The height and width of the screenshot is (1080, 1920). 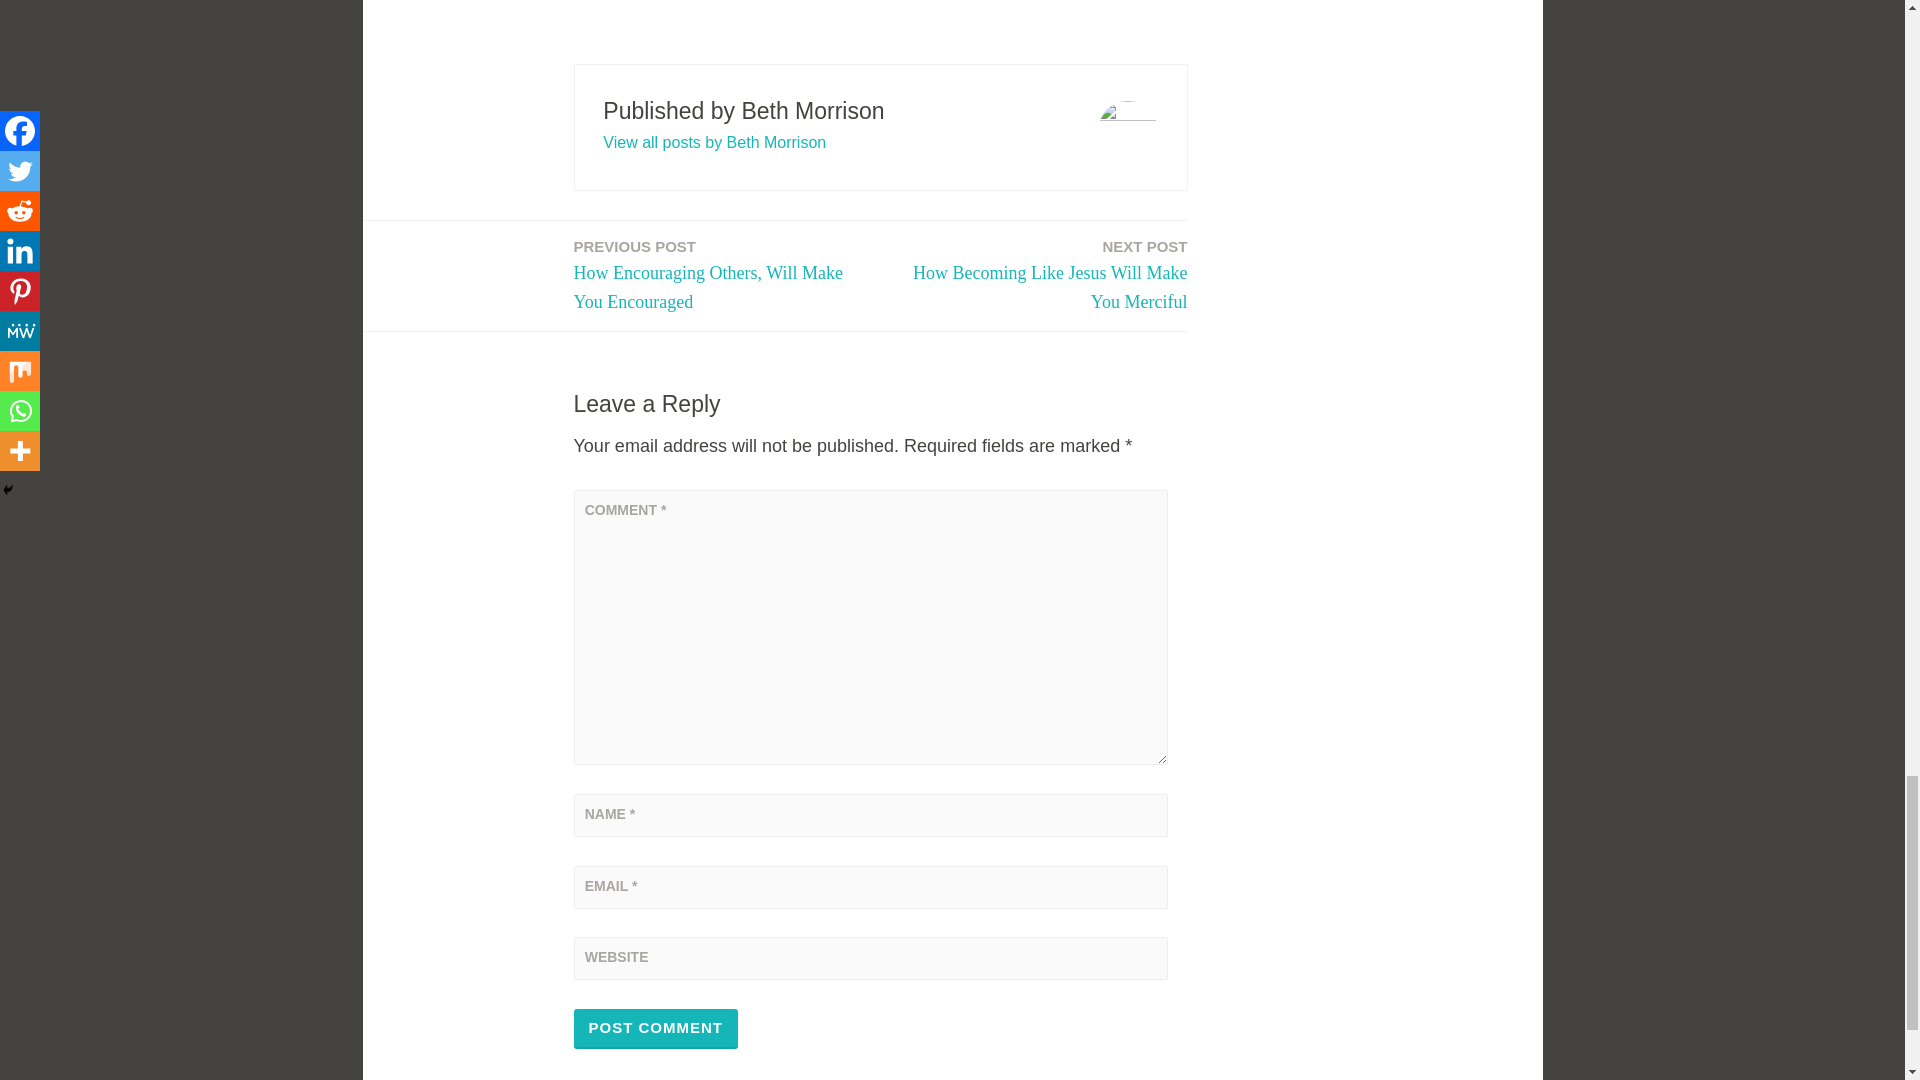 What do you see at coordinates (656, 1028) in the screenshot?
I see `Post Comment` at bounding box center [656, 1028].